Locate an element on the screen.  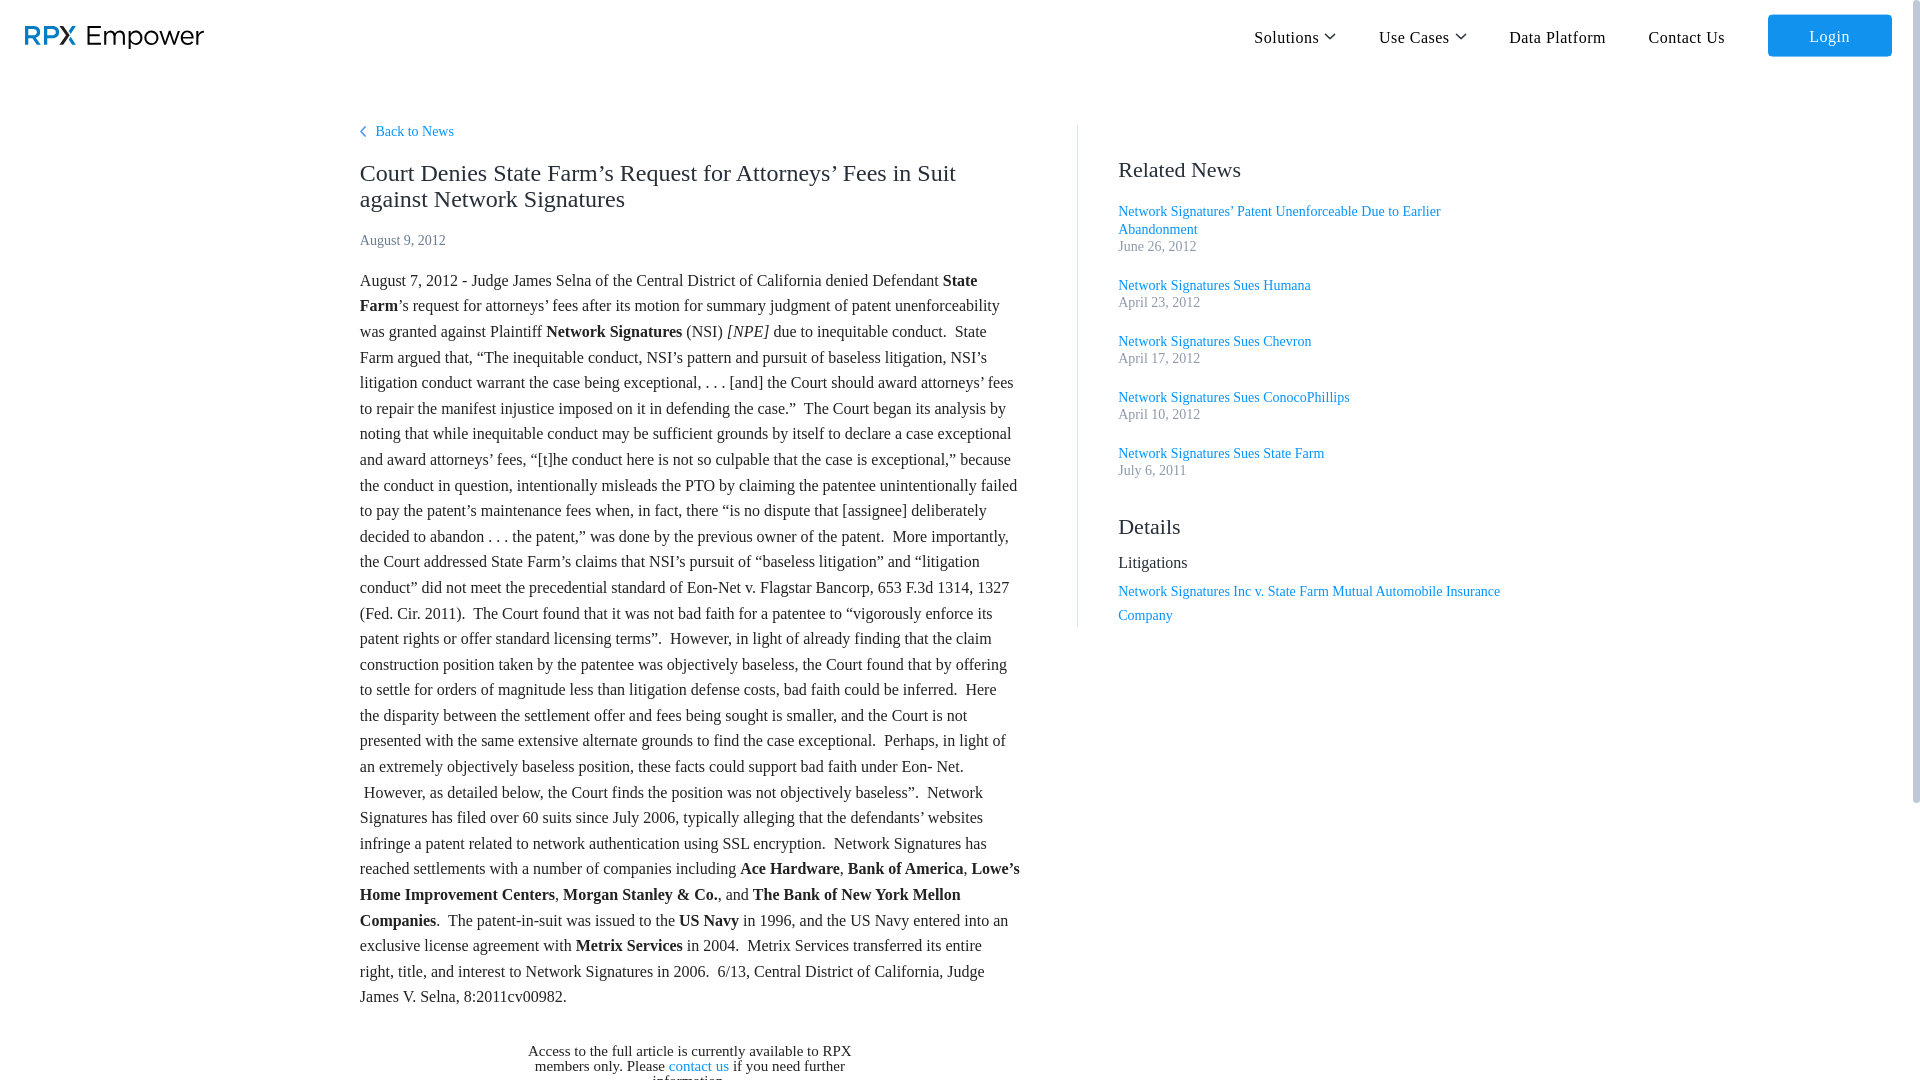
Network Signatures Sues ConocoPhillips is located at coordinates (1233, 397).